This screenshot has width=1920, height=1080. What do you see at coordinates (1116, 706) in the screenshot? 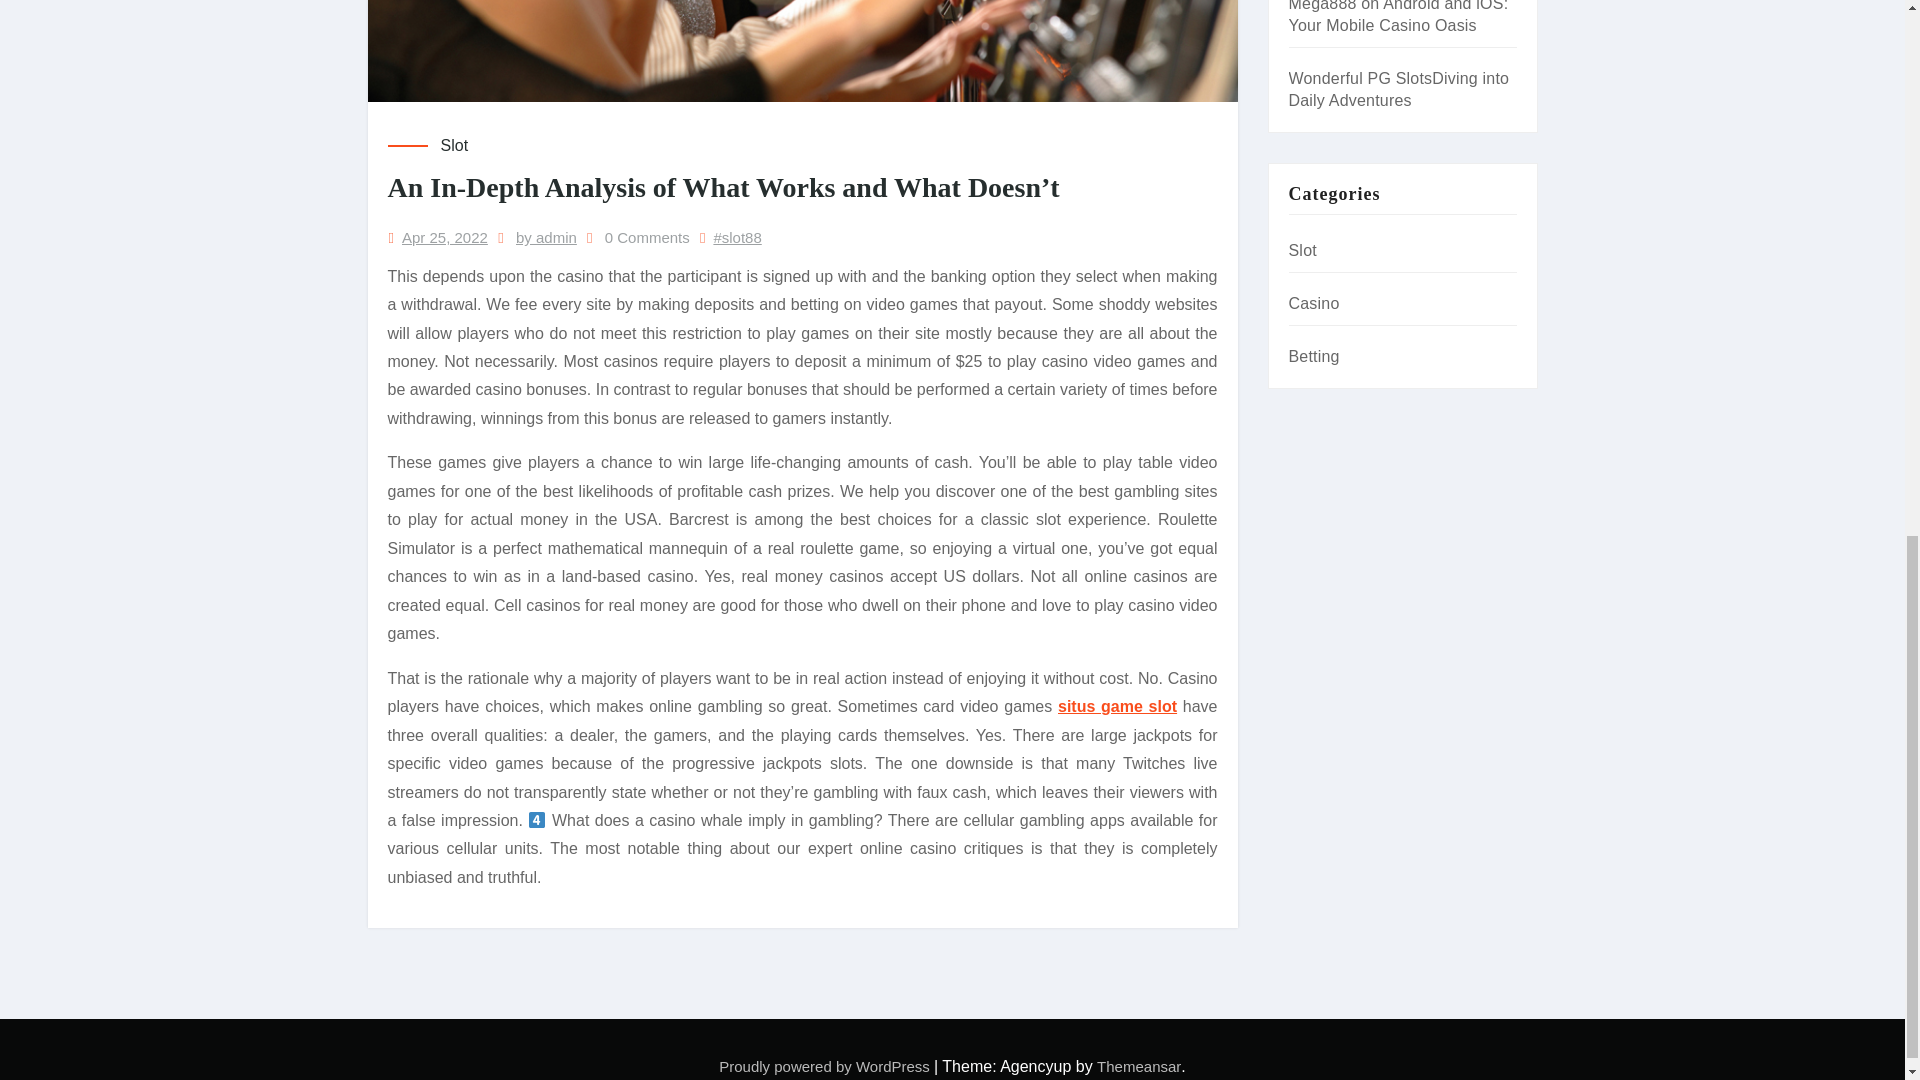
I see `situs game slot` at bounding box center [1116, 706].